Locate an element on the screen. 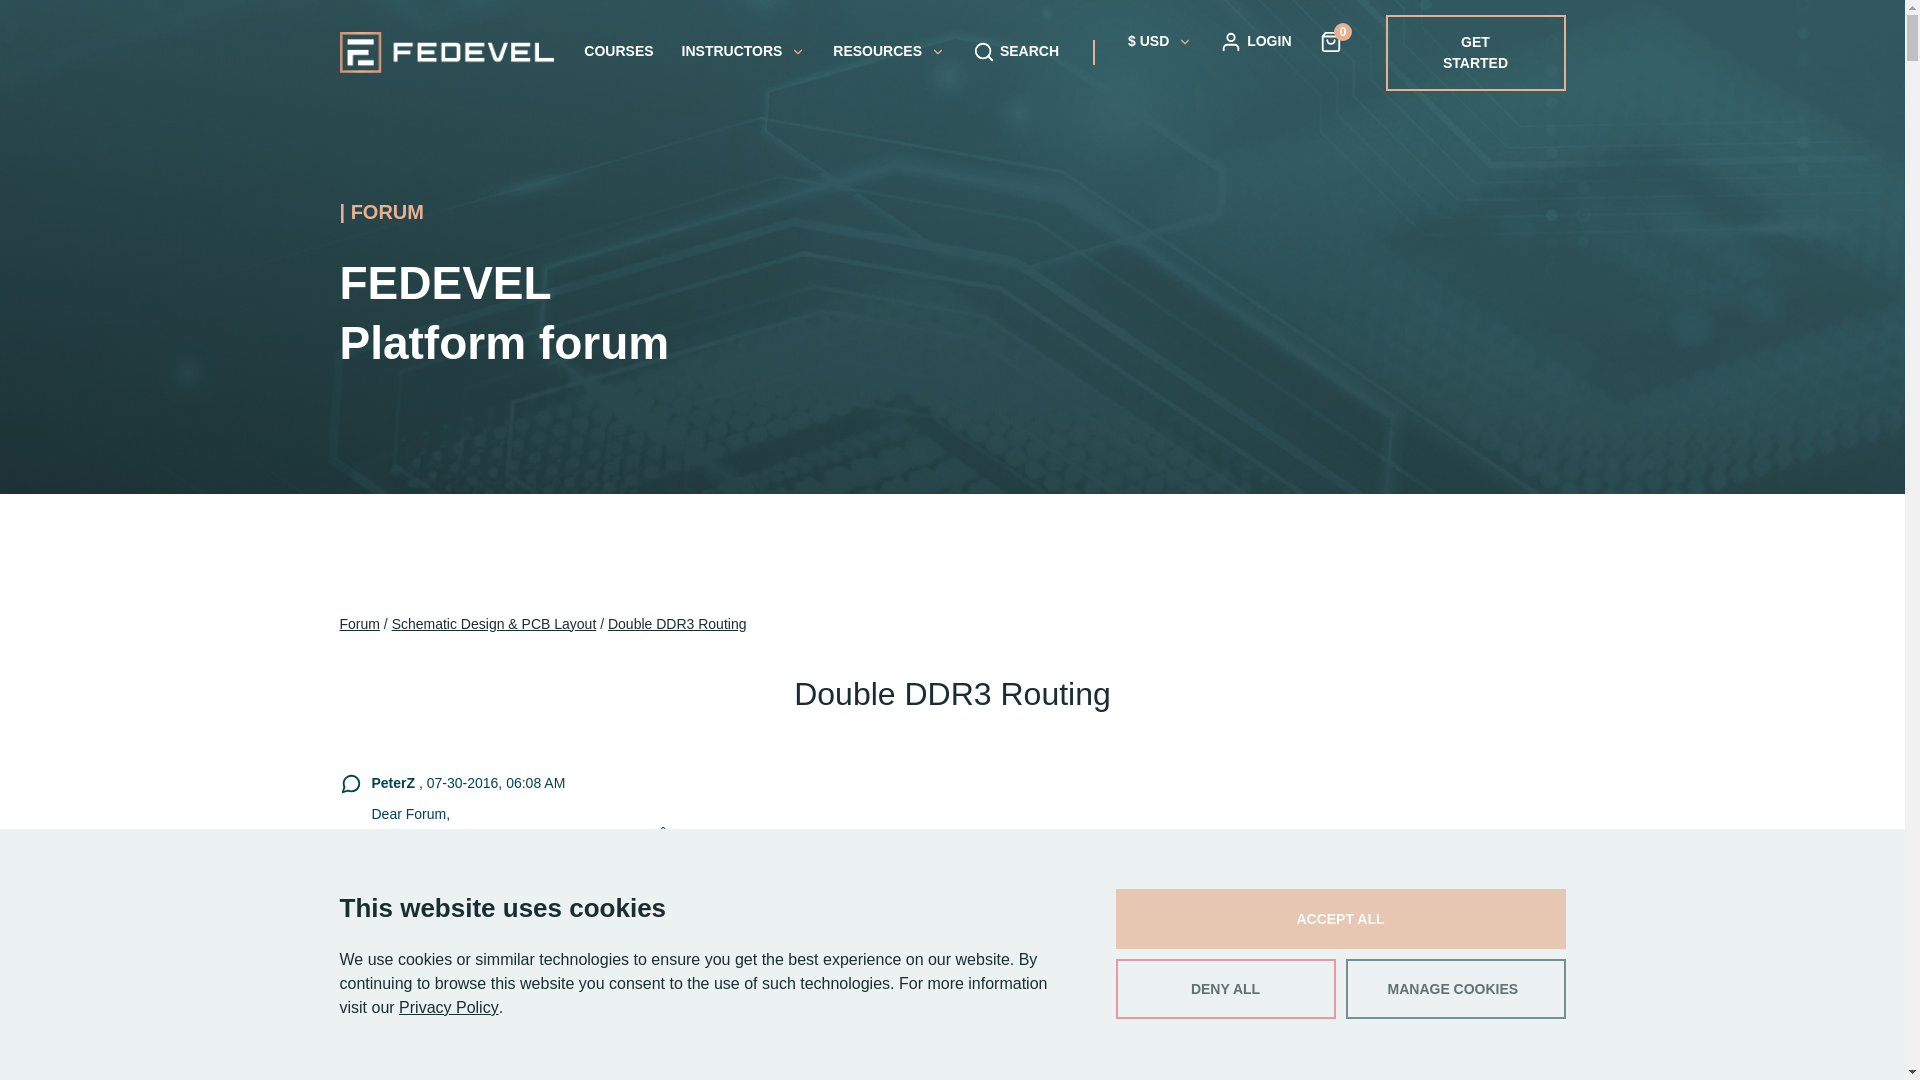  DENY ALL is located at coordinates (1226, 989).